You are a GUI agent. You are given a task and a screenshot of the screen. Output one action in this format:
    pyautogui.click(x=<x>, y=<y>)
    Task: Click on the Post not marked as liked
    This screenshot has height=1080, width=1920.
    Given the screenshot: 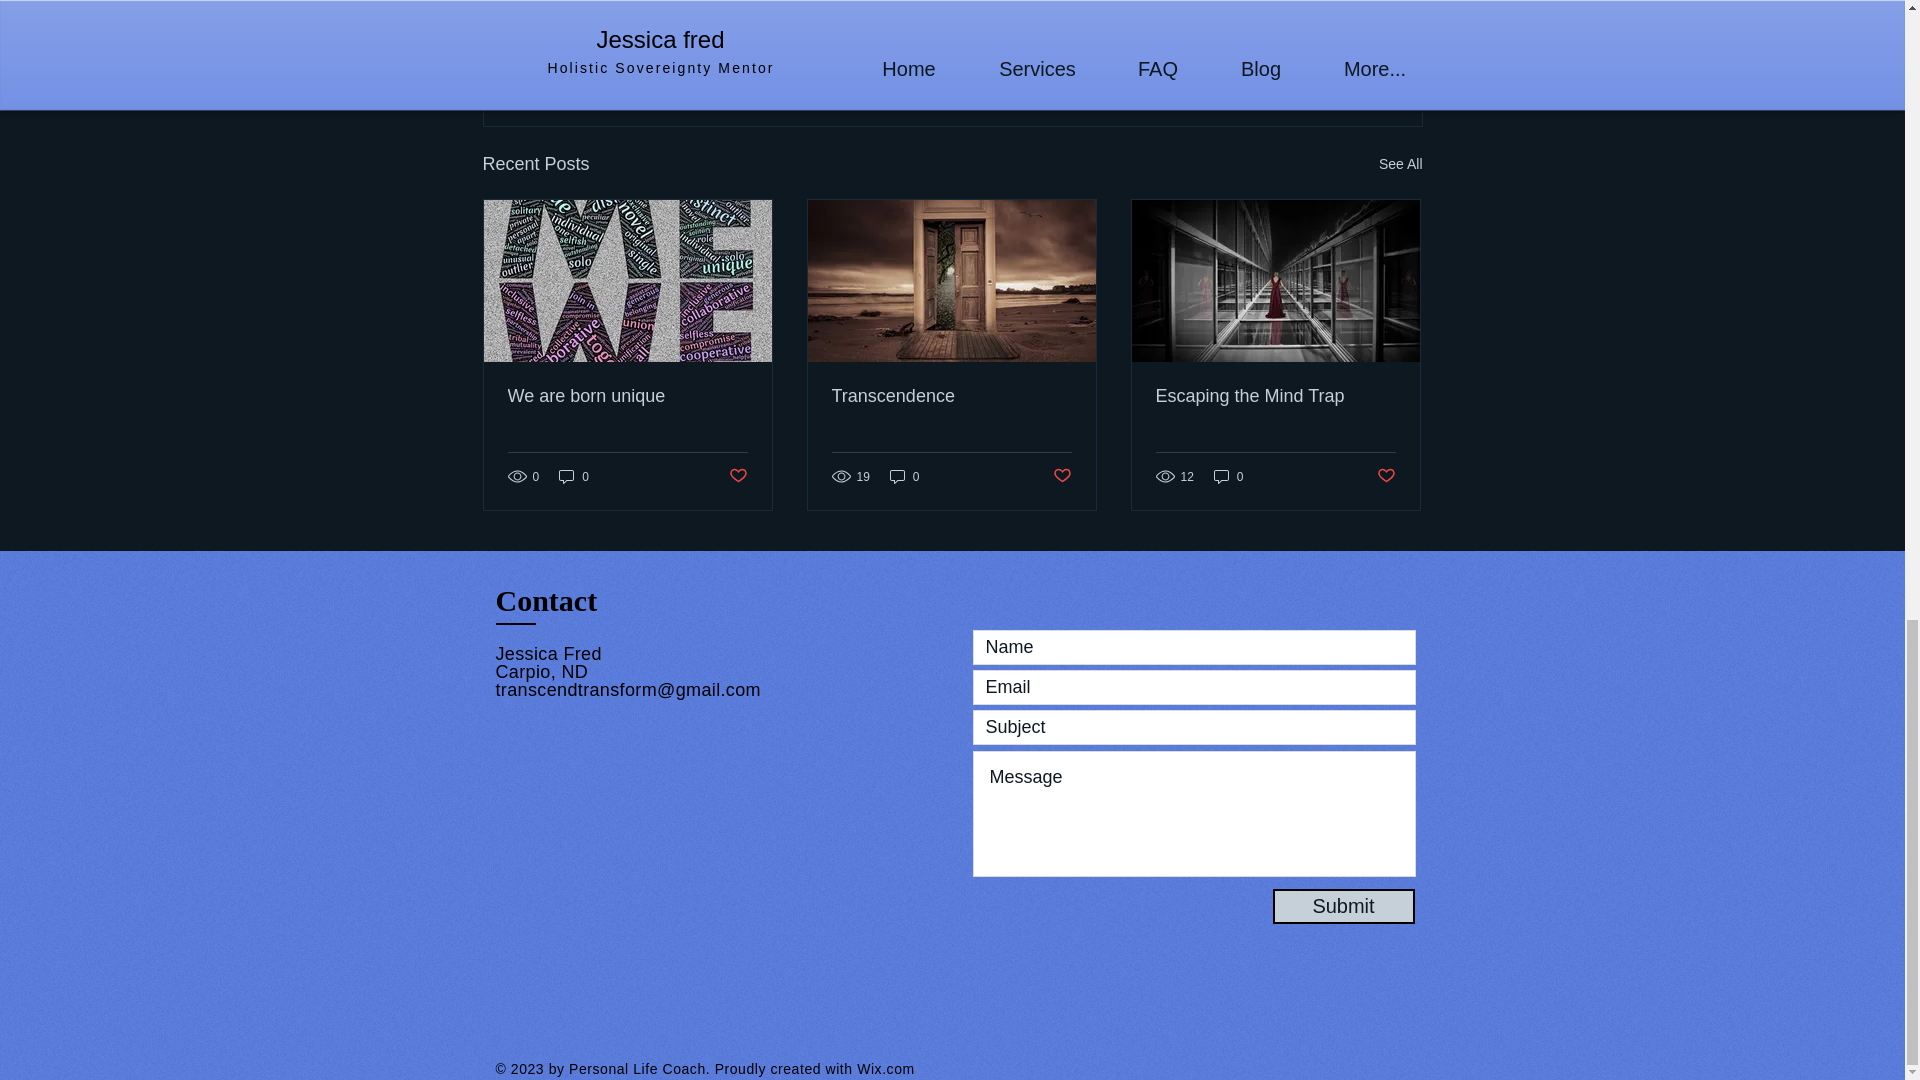 What is the action you would take?
    pyautogui.click(x=1062, y=476)
    